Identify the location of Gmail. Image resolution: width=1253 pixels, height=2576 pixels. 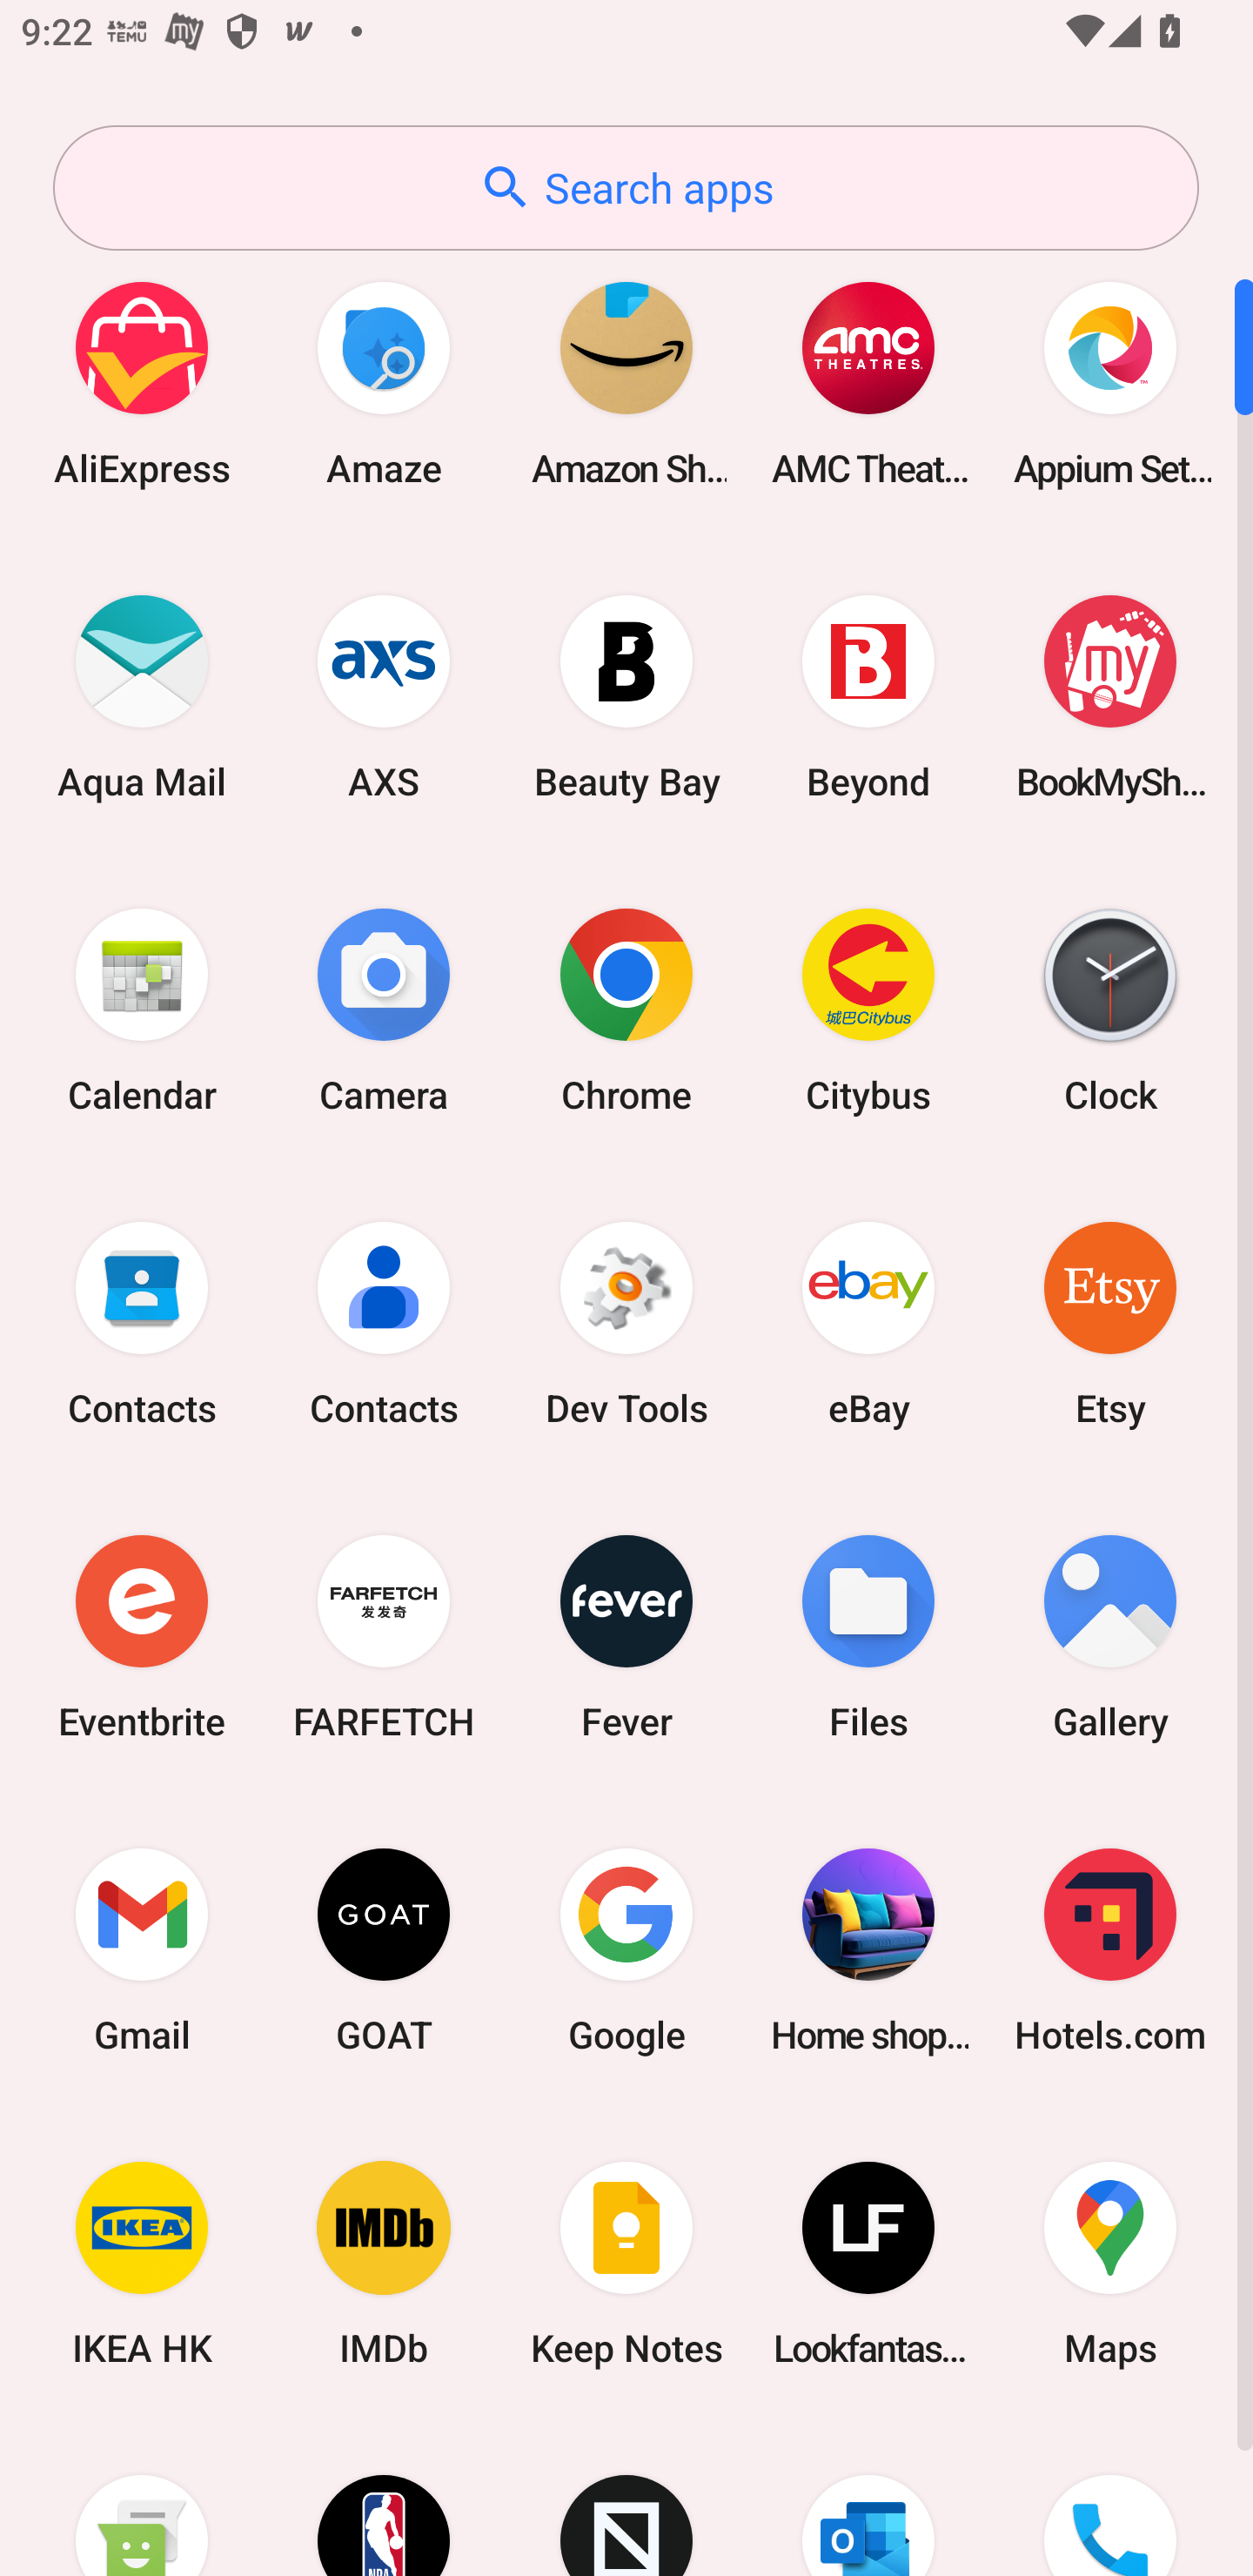
(142, 1949).